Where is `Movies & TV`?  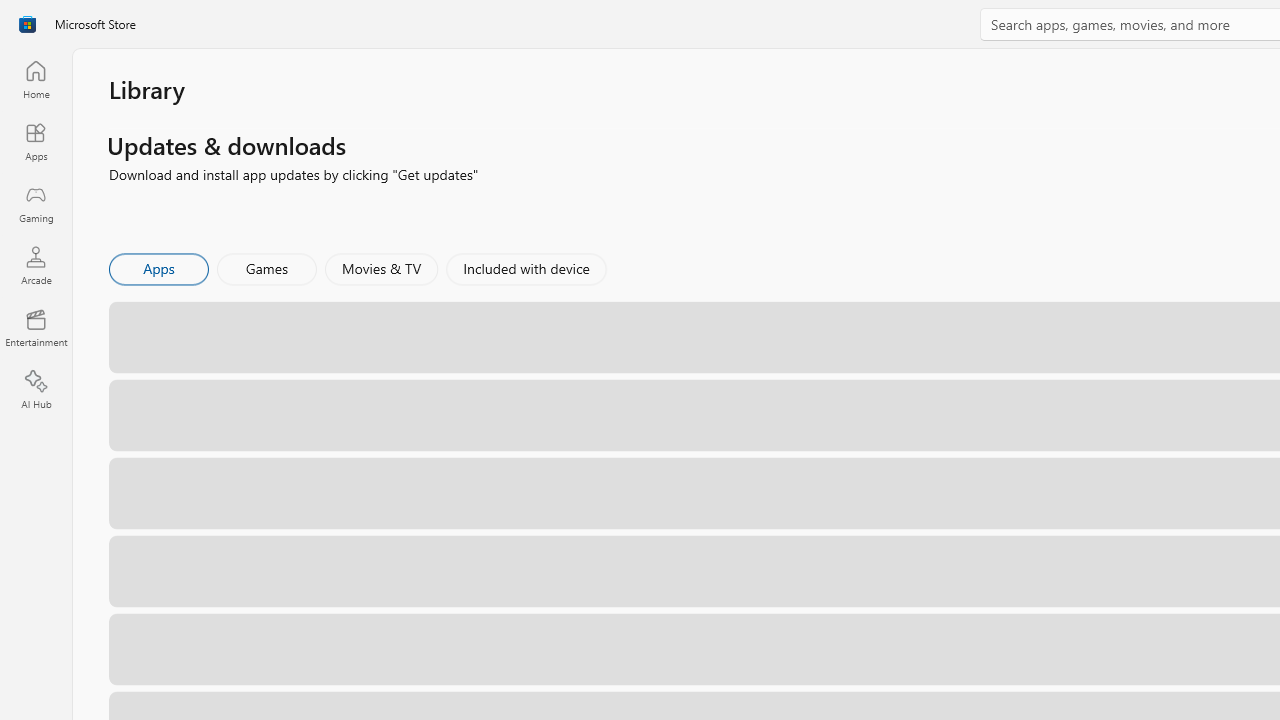 Movies & TV is located at coordinates (381, 268).